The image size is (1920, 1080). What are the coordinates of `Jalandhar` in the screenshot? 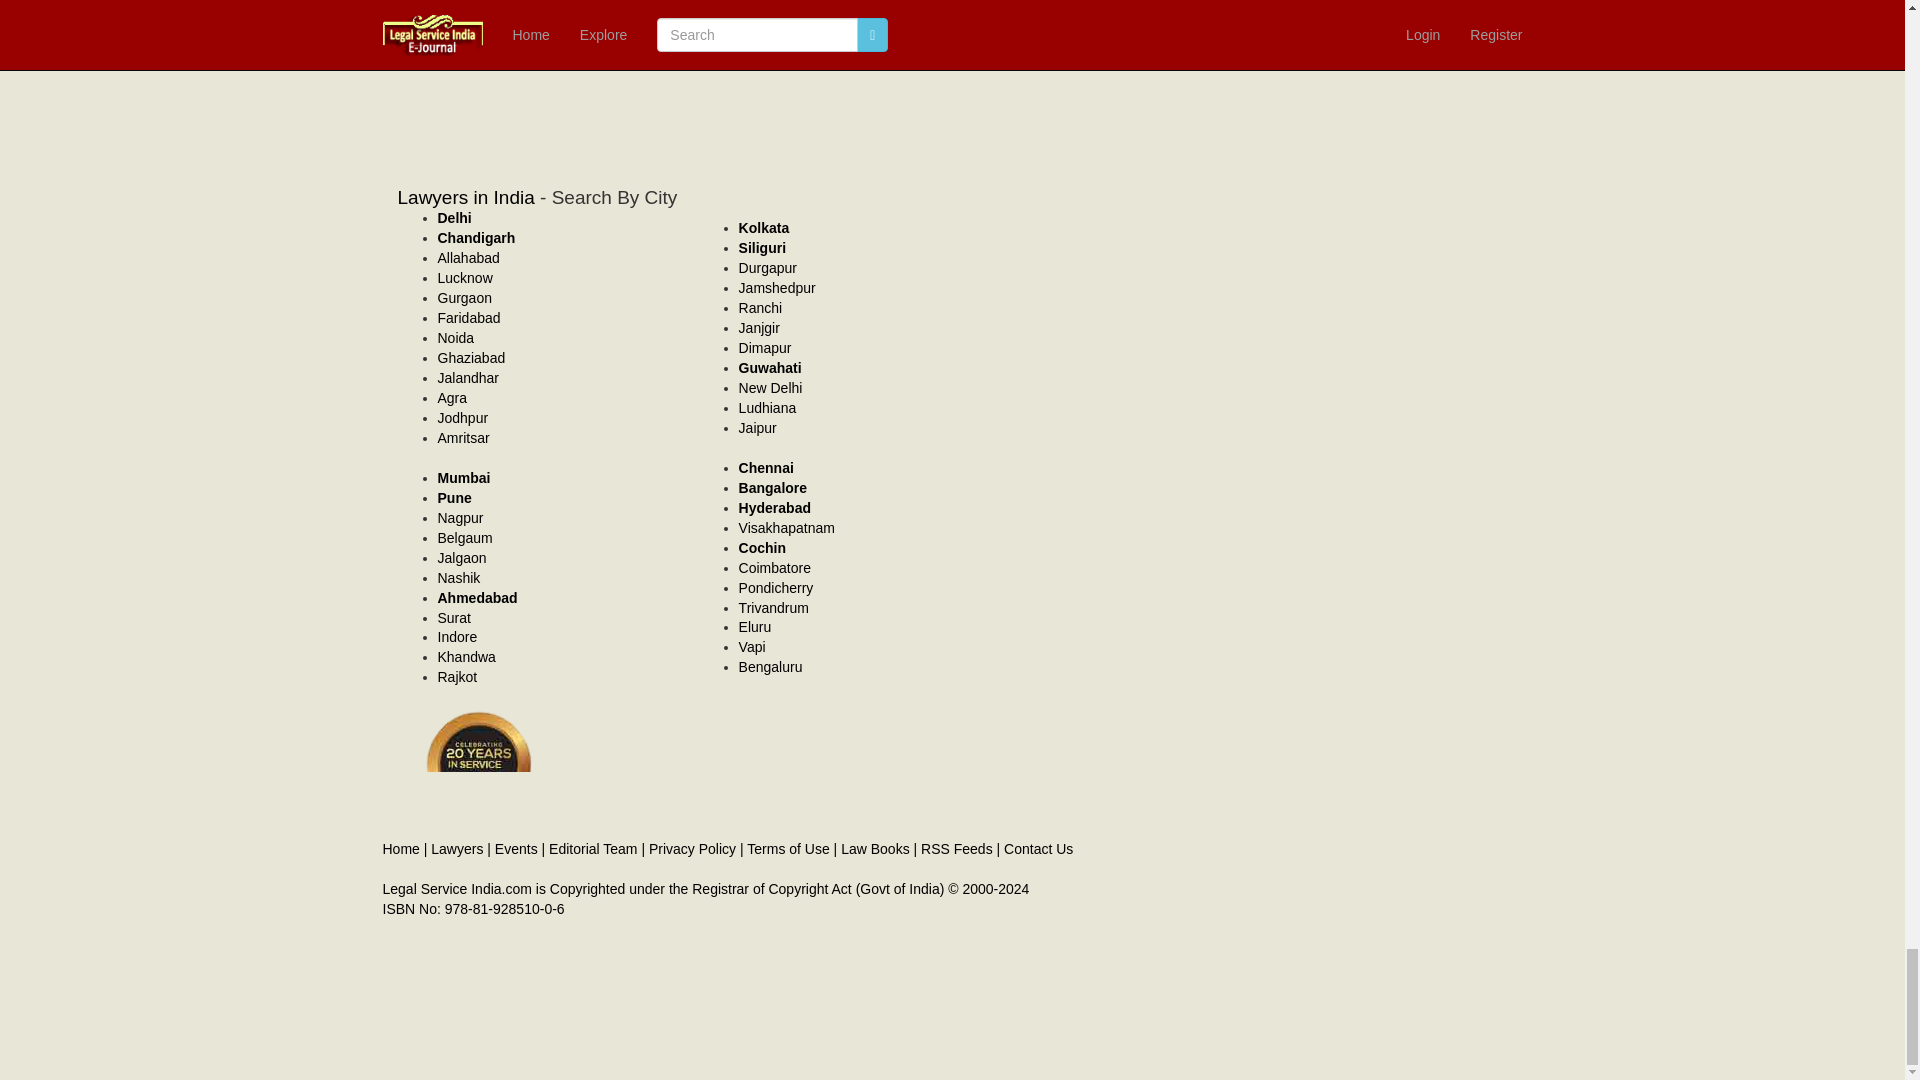 It's located at (468, 378).